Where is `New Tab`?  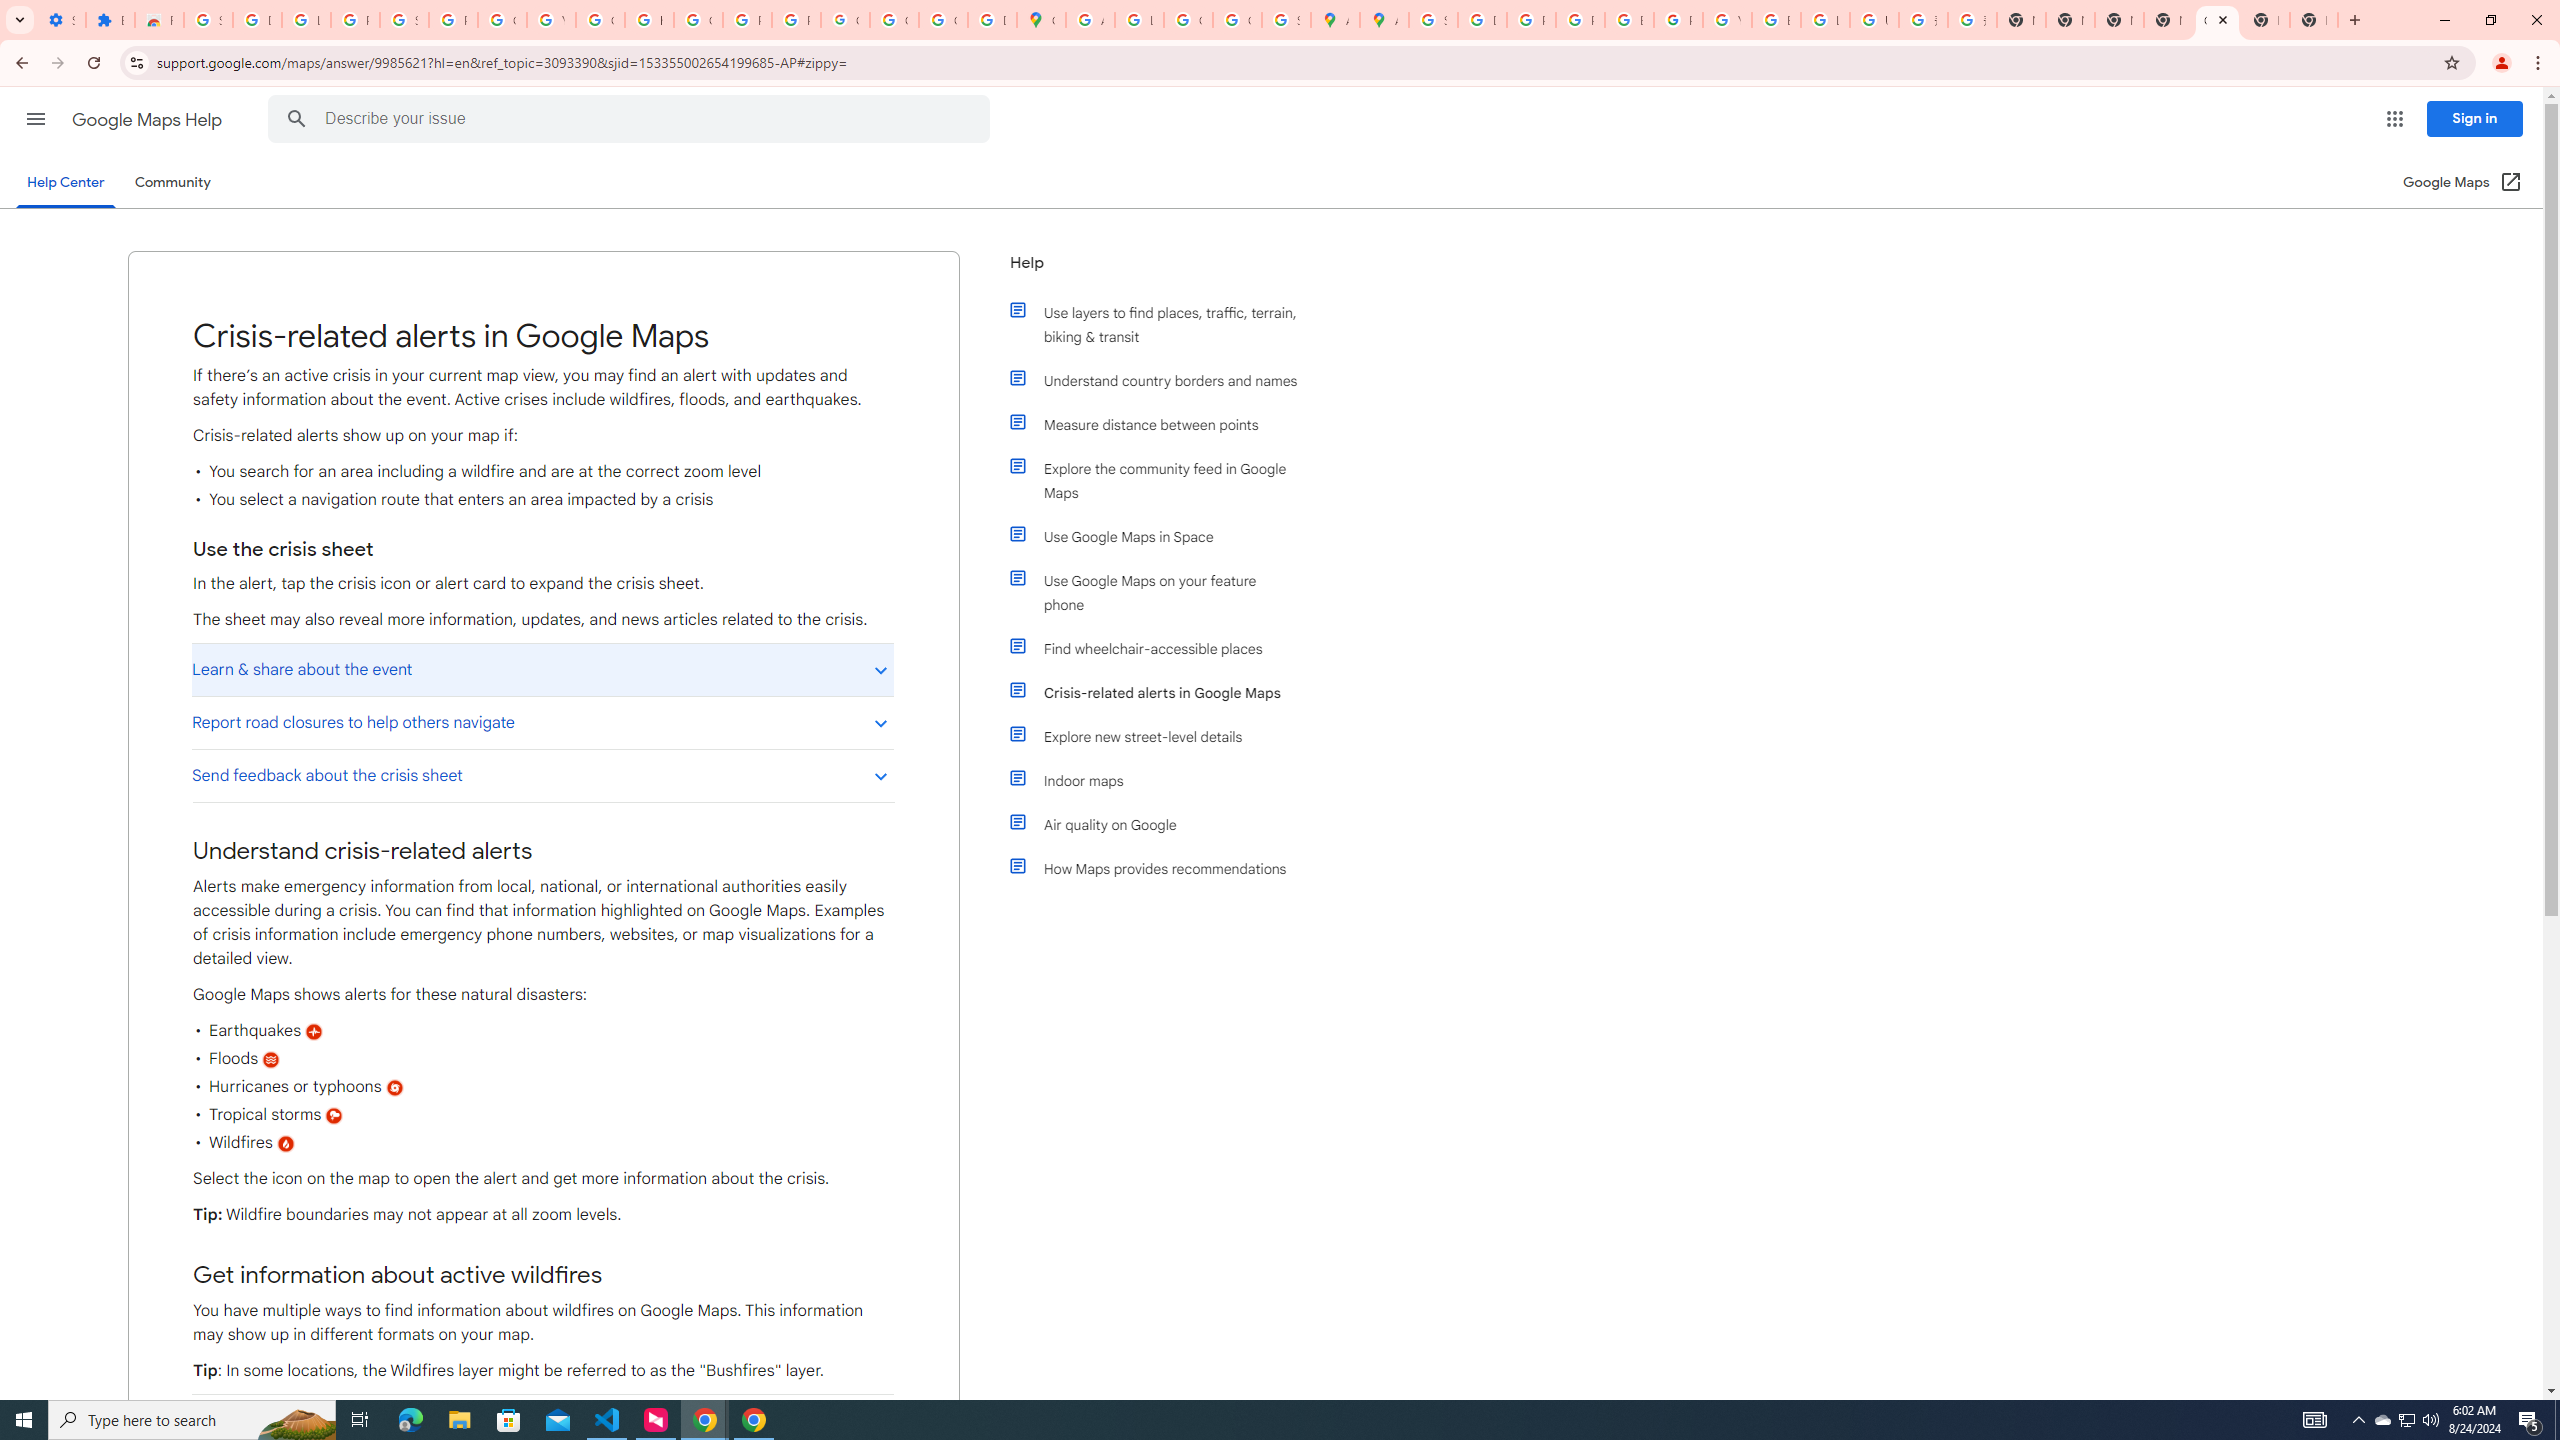 New Tab is located at coordinates (2265, 20).